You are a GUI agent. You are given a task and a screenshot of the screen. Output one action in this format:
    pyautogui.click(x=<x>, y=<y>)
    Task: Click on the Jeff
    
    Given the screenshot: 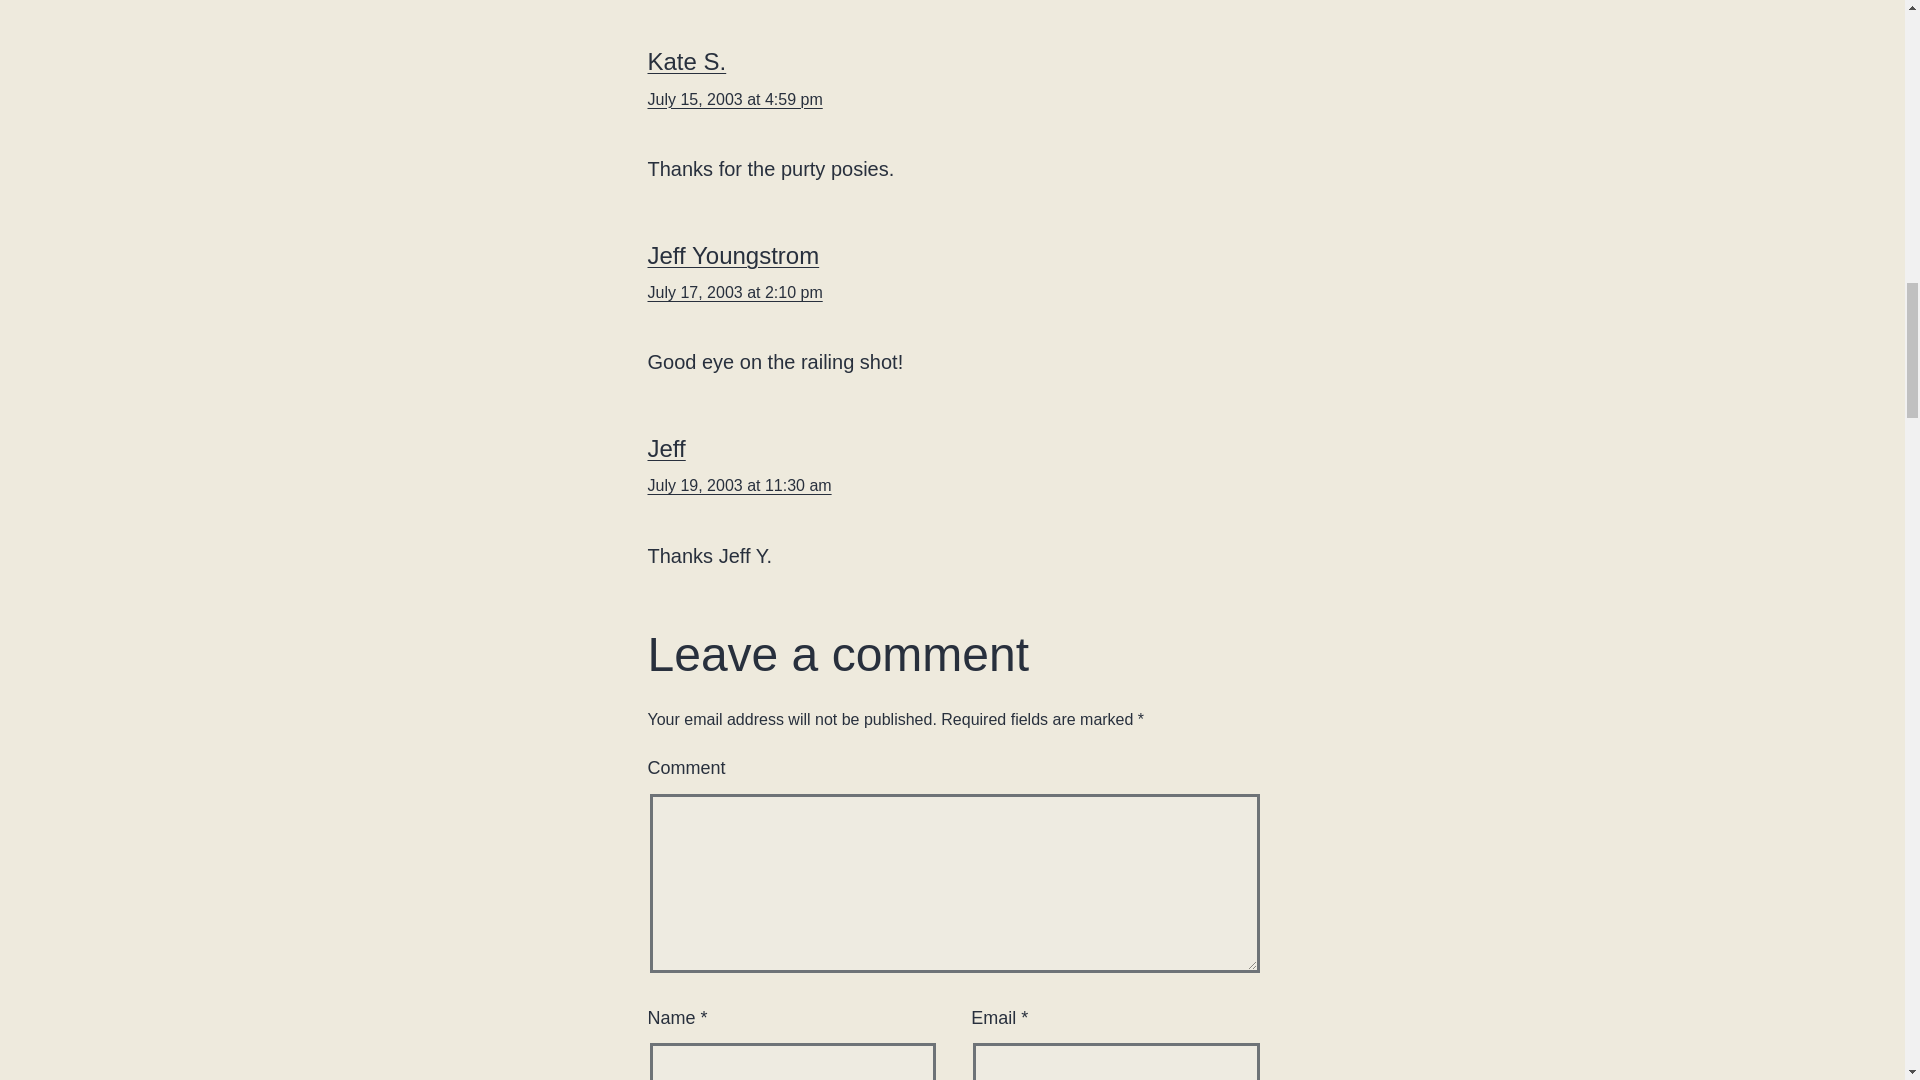 What is the action you would take?
    pyautogui.click(x=666, y=448)
    